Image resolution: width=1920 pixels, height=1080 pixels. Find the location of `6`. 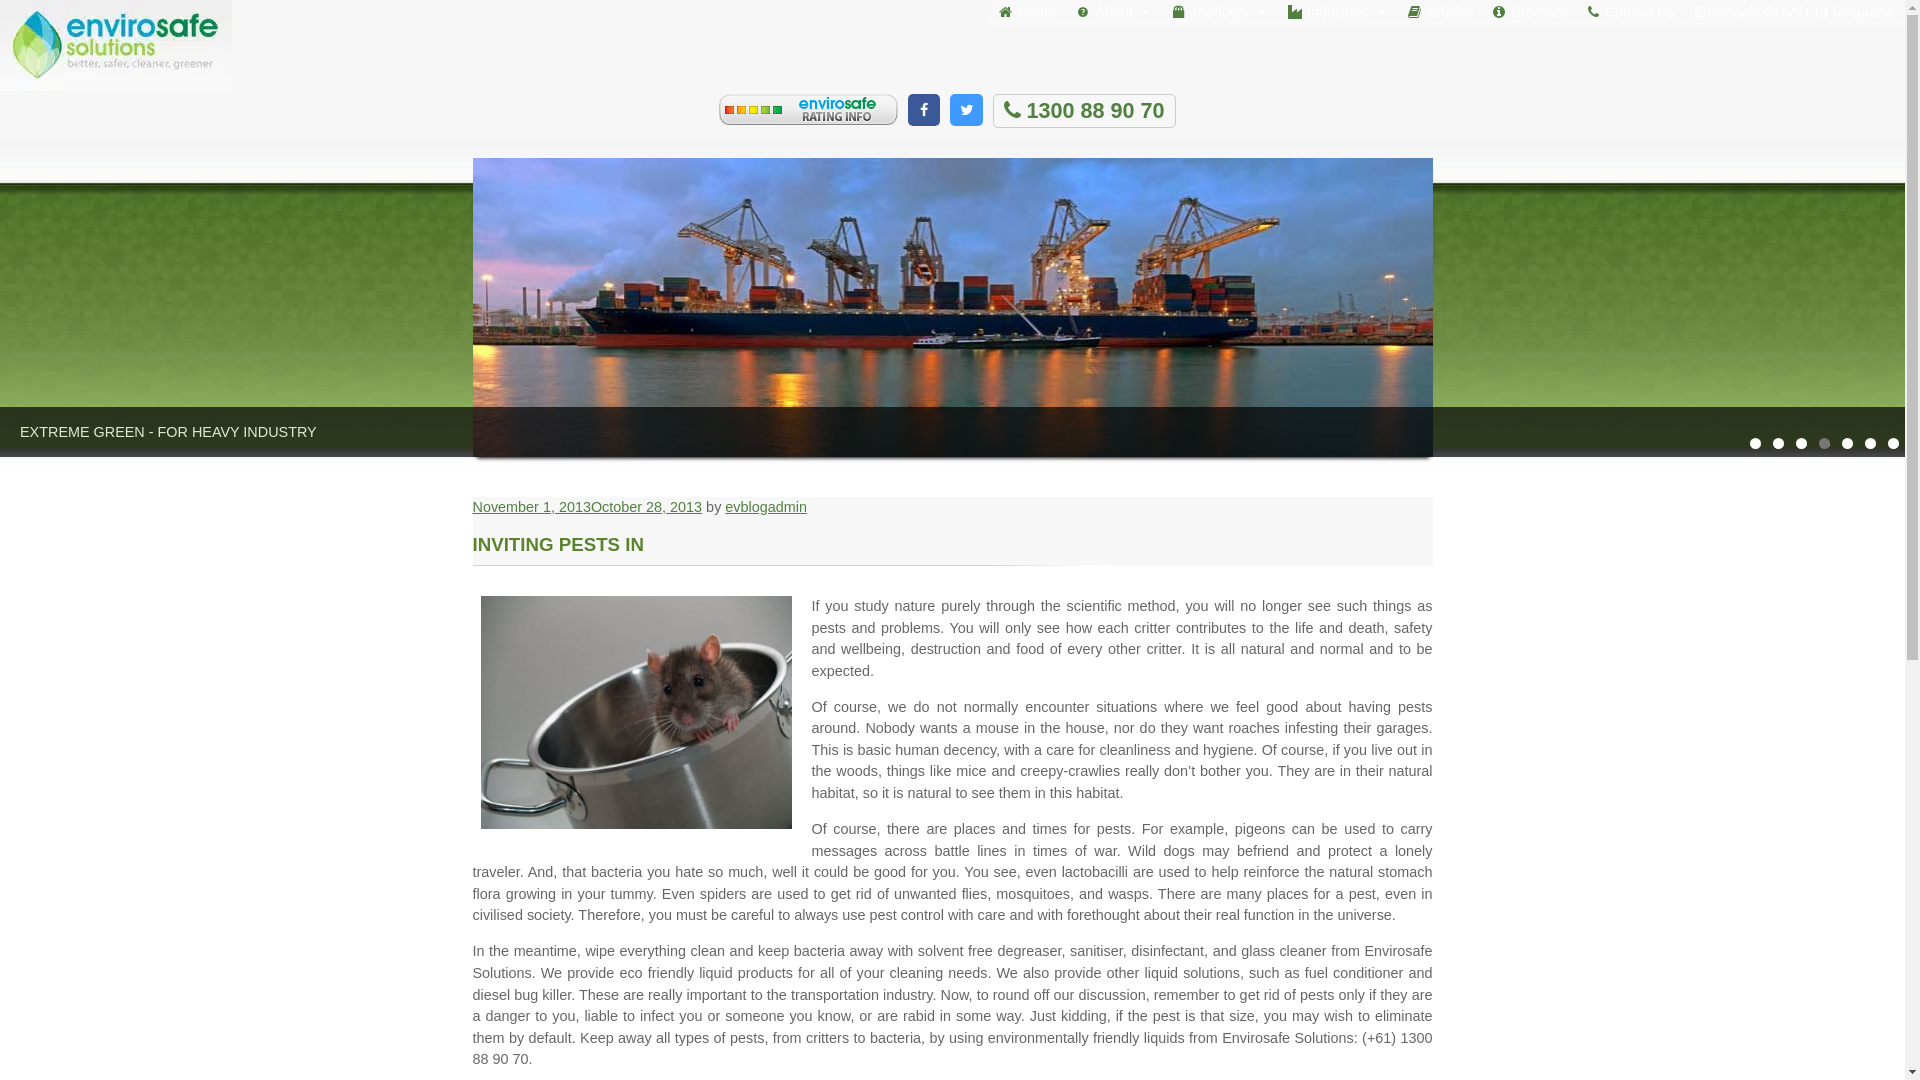

6 is located at coordinates (1870, 444).